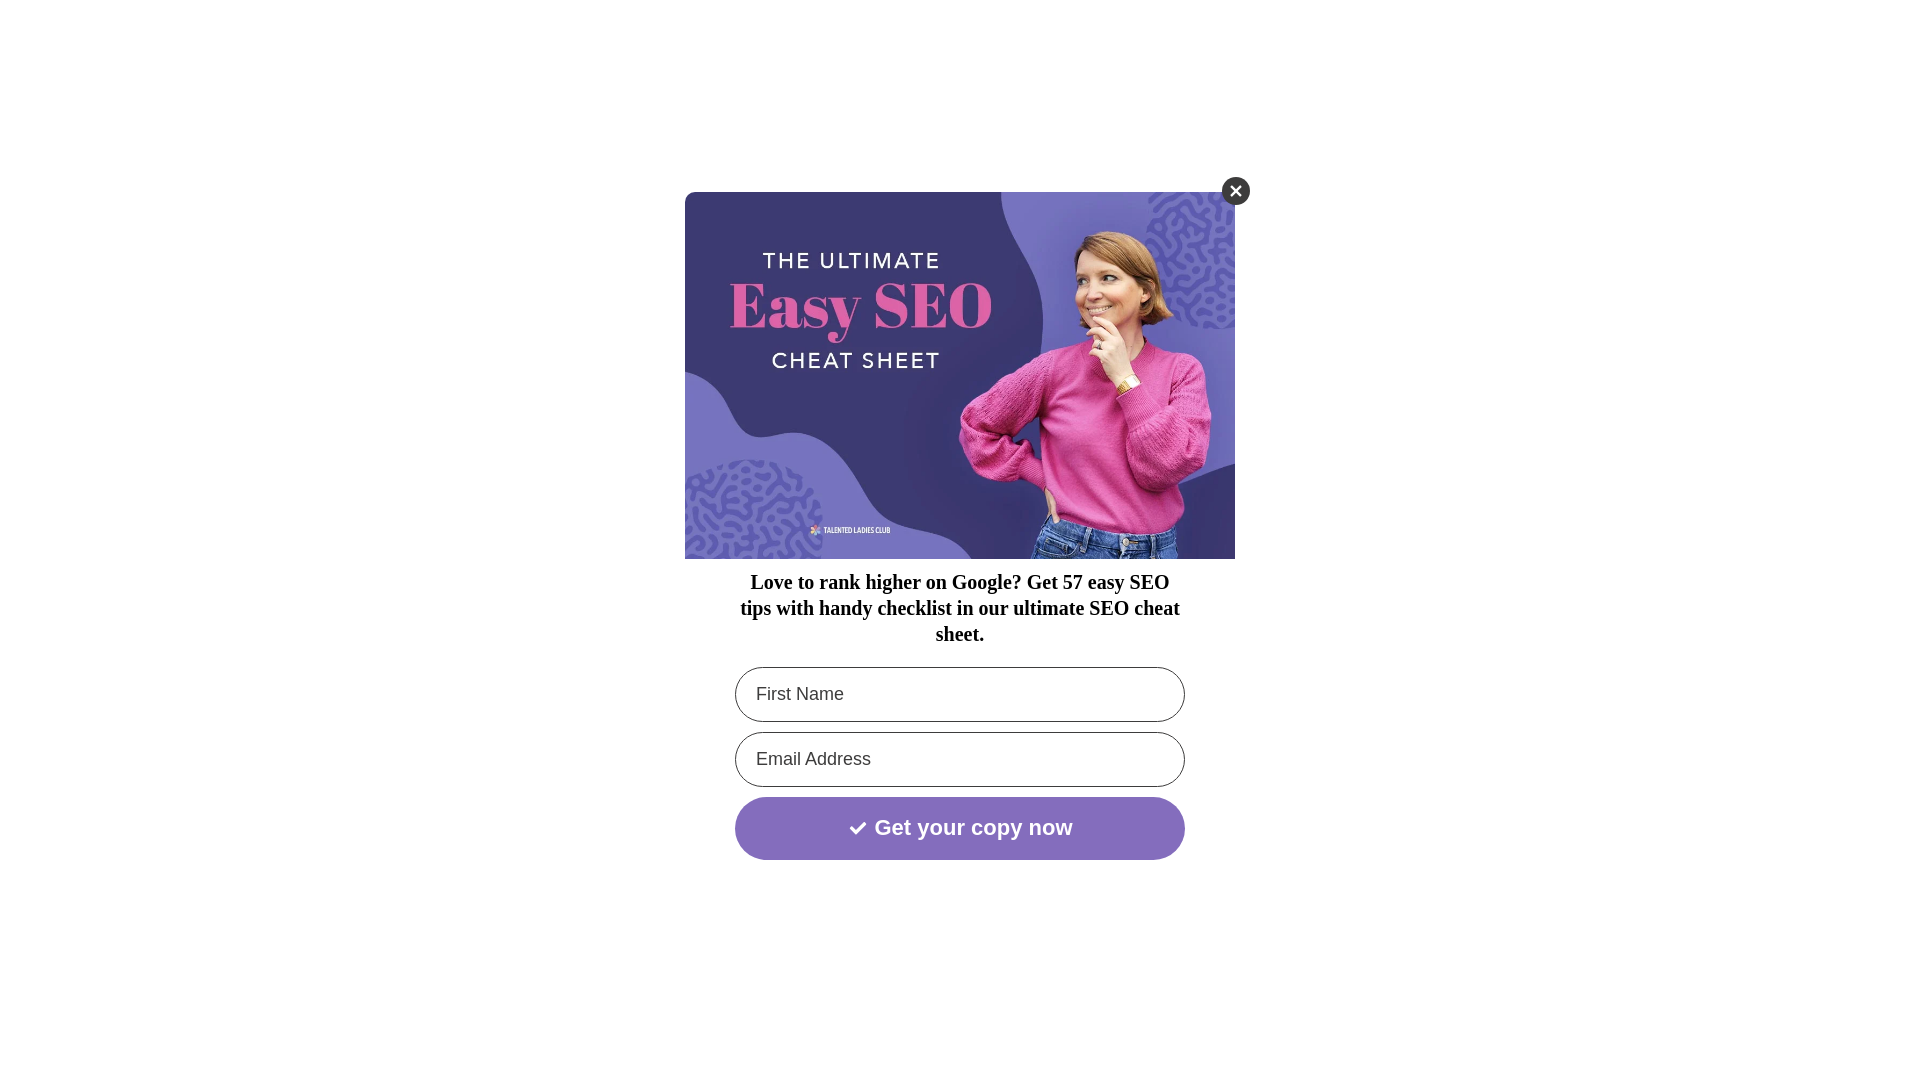  I want to click on Get your copy now, so click(960, 828).